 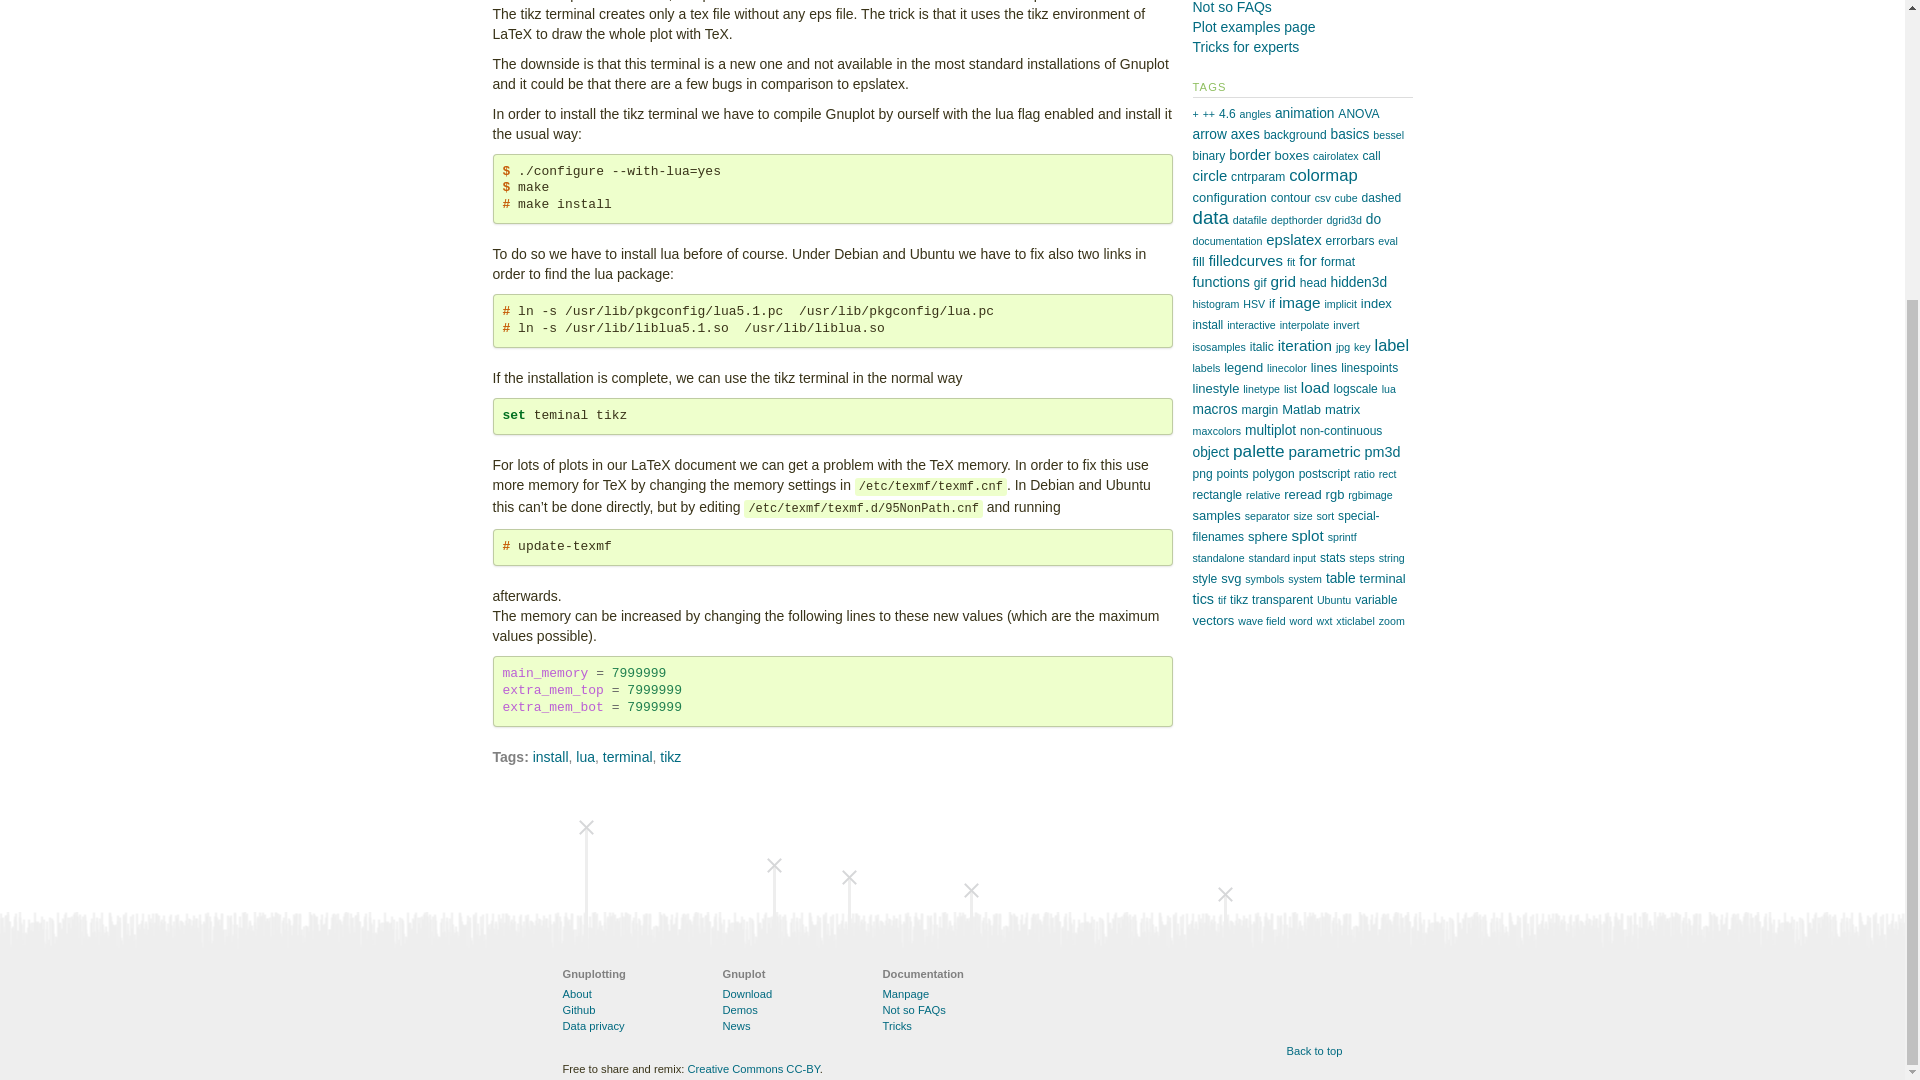 I want to click on angles, so click(x=1256, y=114).